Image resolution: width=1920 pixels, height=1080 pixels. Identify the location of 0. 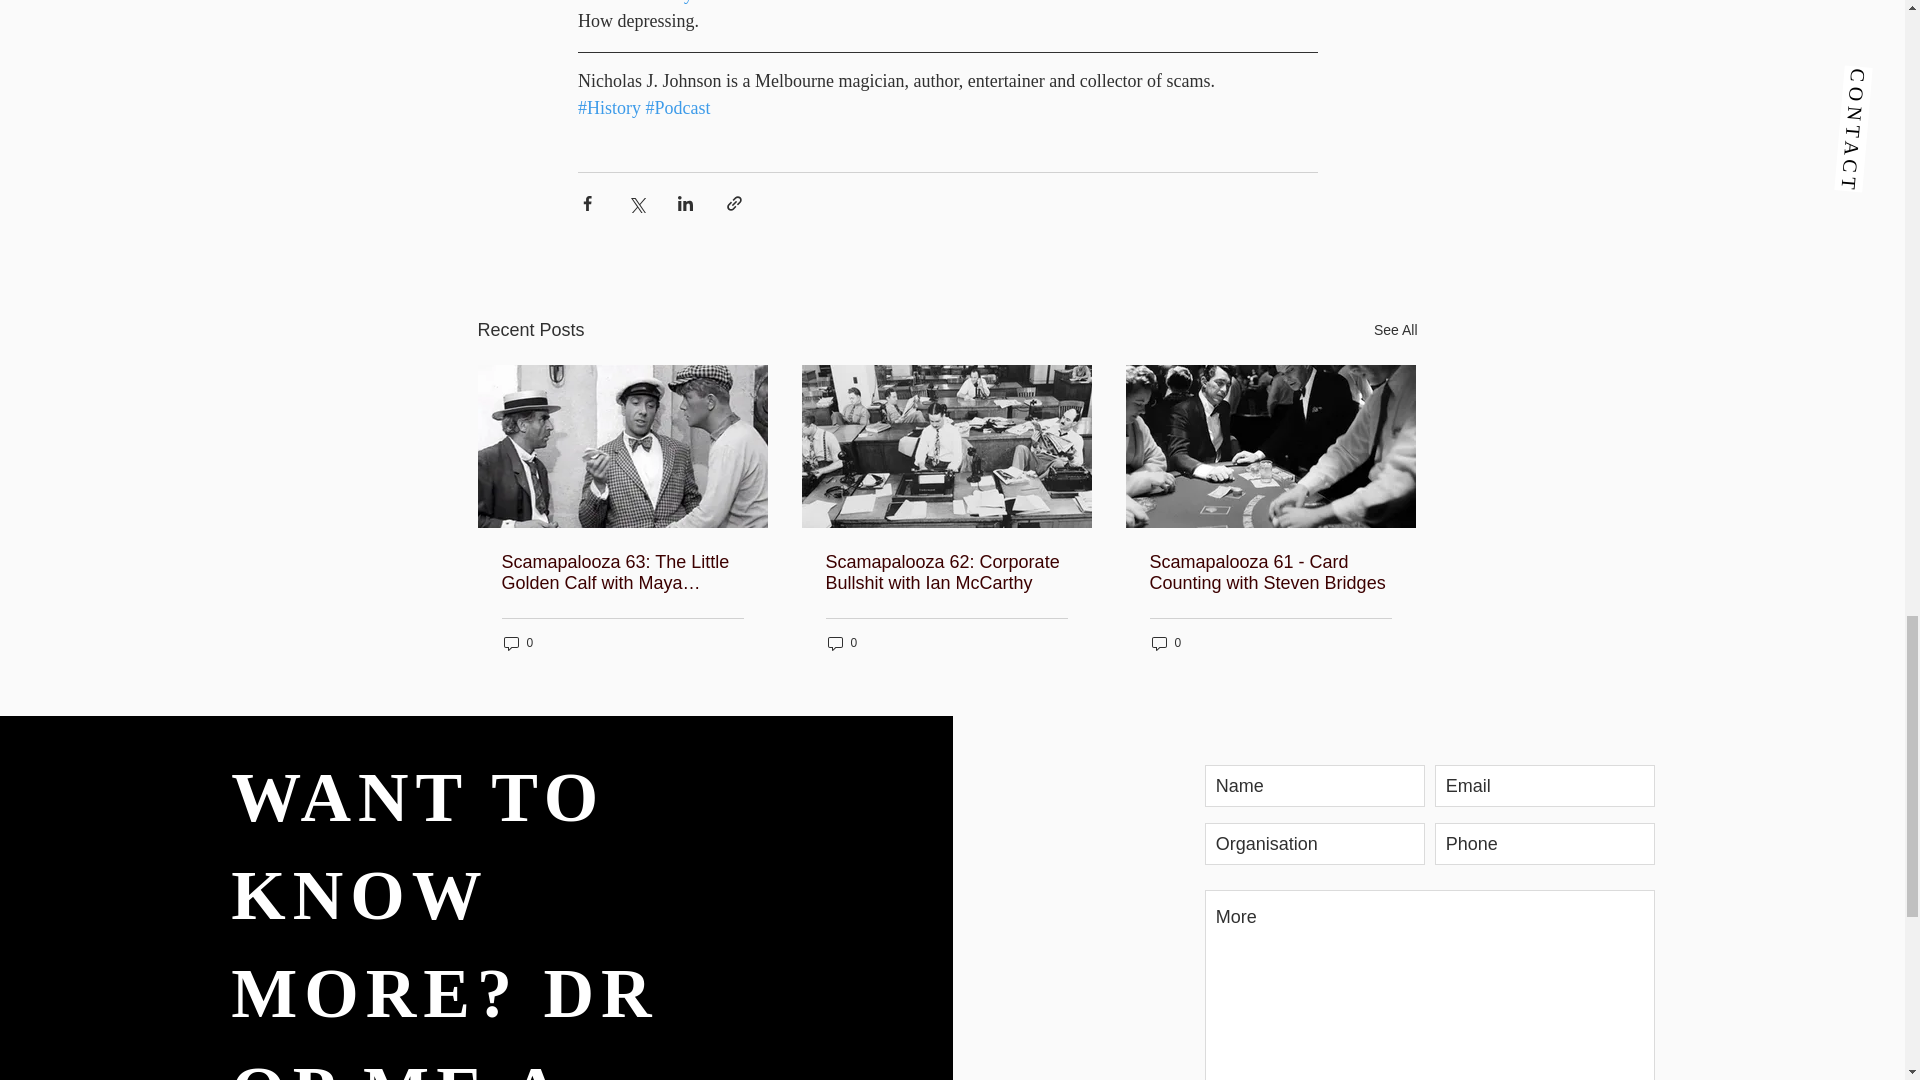
(518, 643).